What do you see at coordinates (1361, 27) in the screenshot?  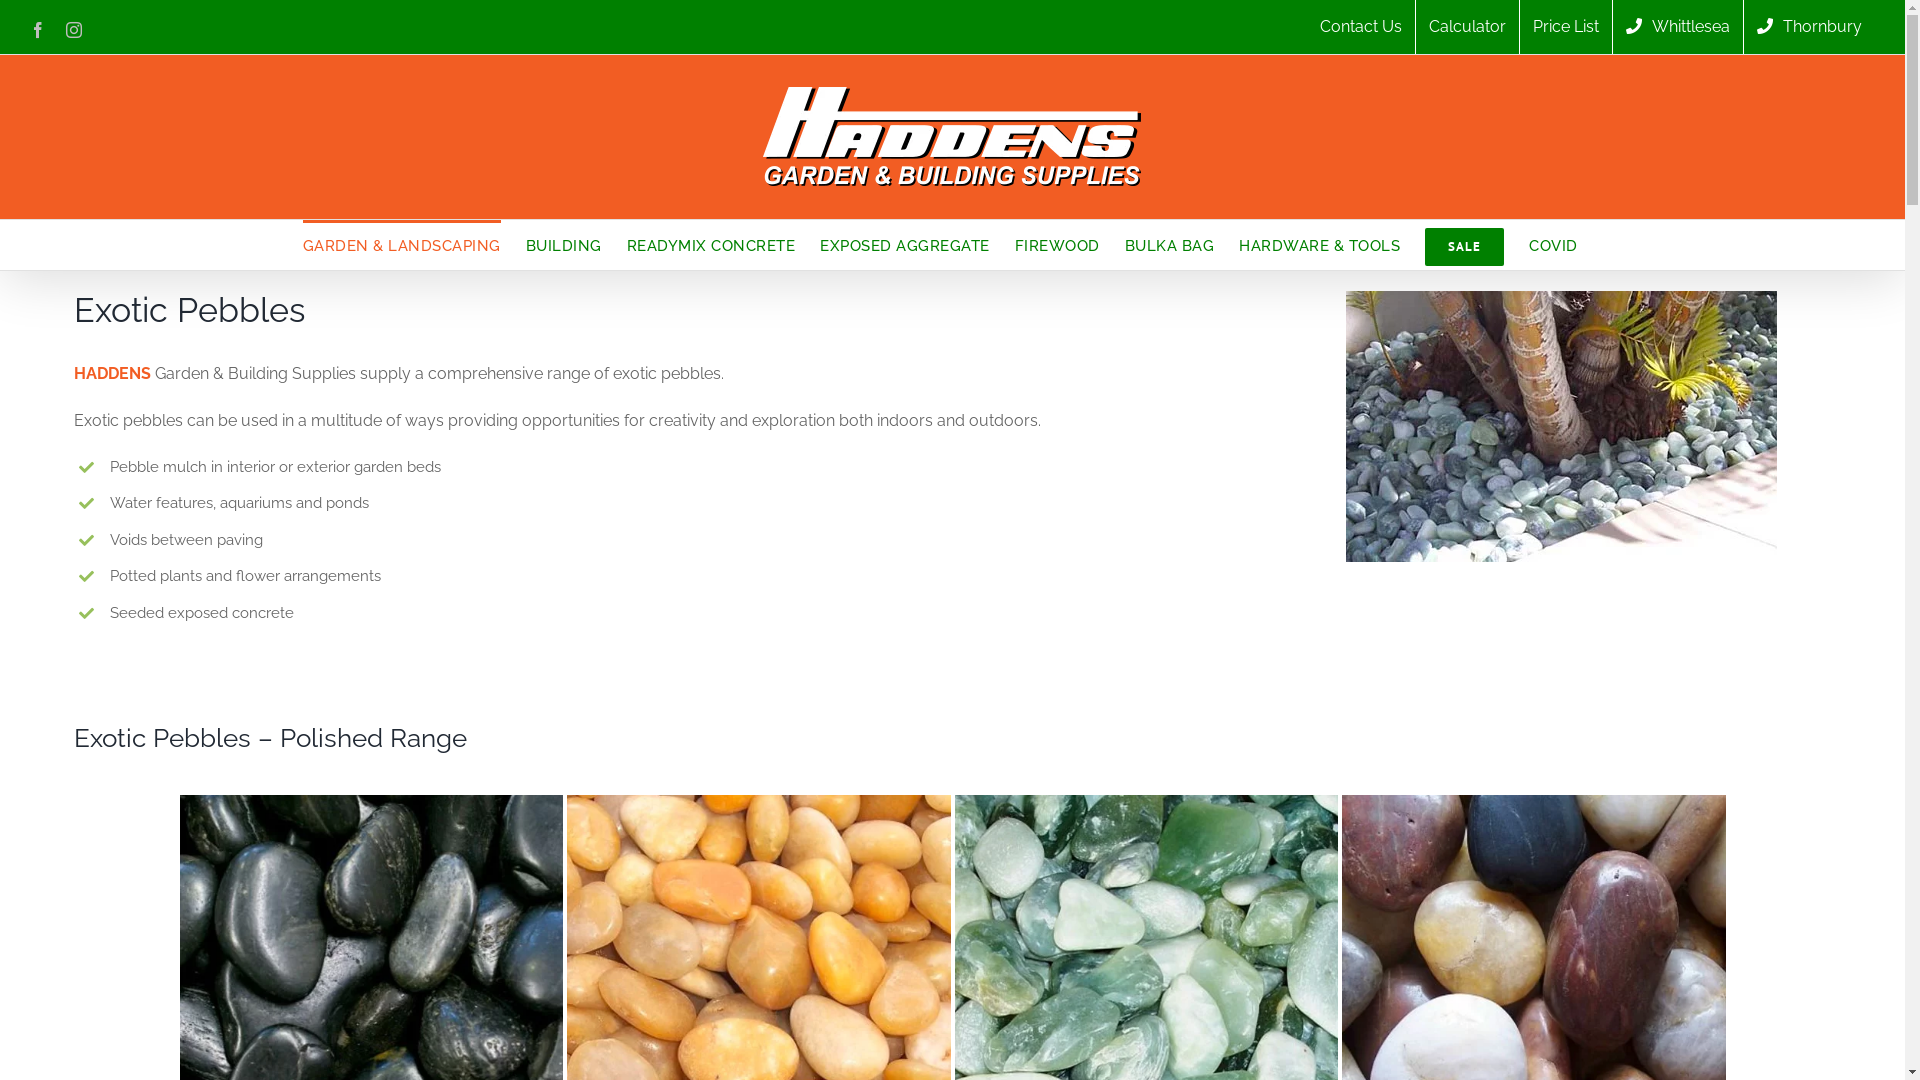 I see `Contact Us` at bounding box center [1361, 27].